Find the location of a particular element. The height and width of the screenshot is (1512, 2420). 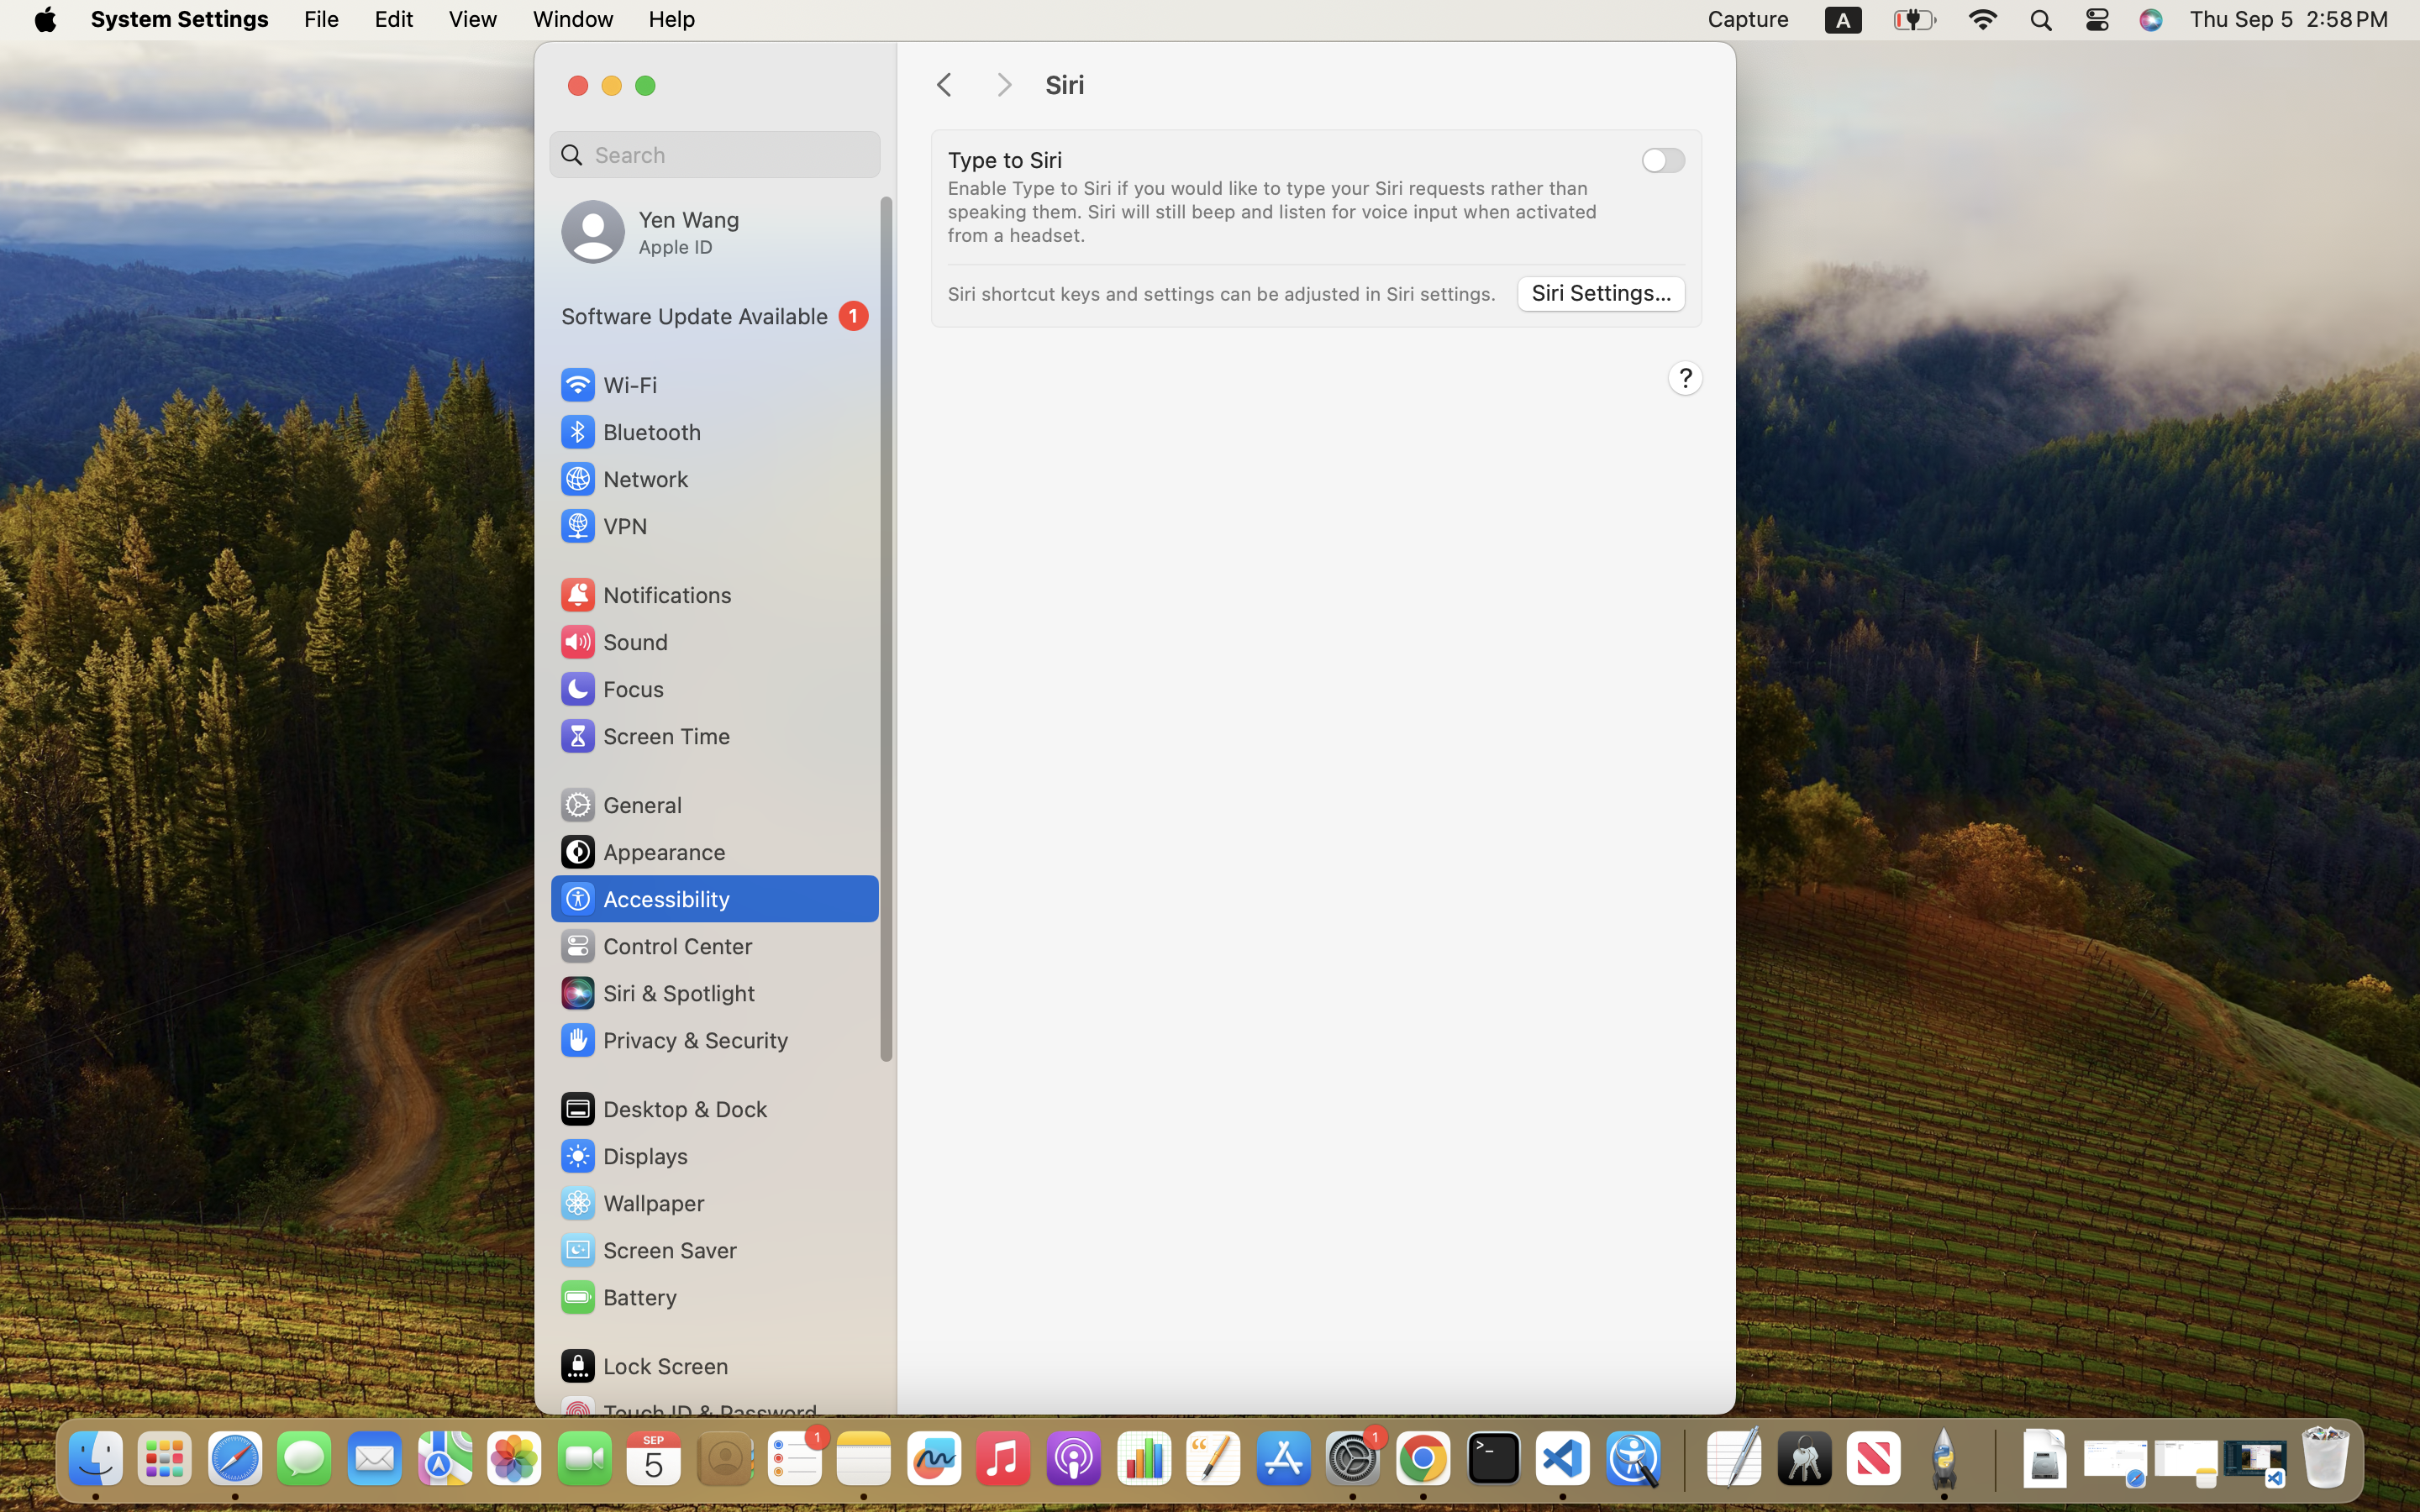

Wallpaper is located at coordinates (631, 1203).